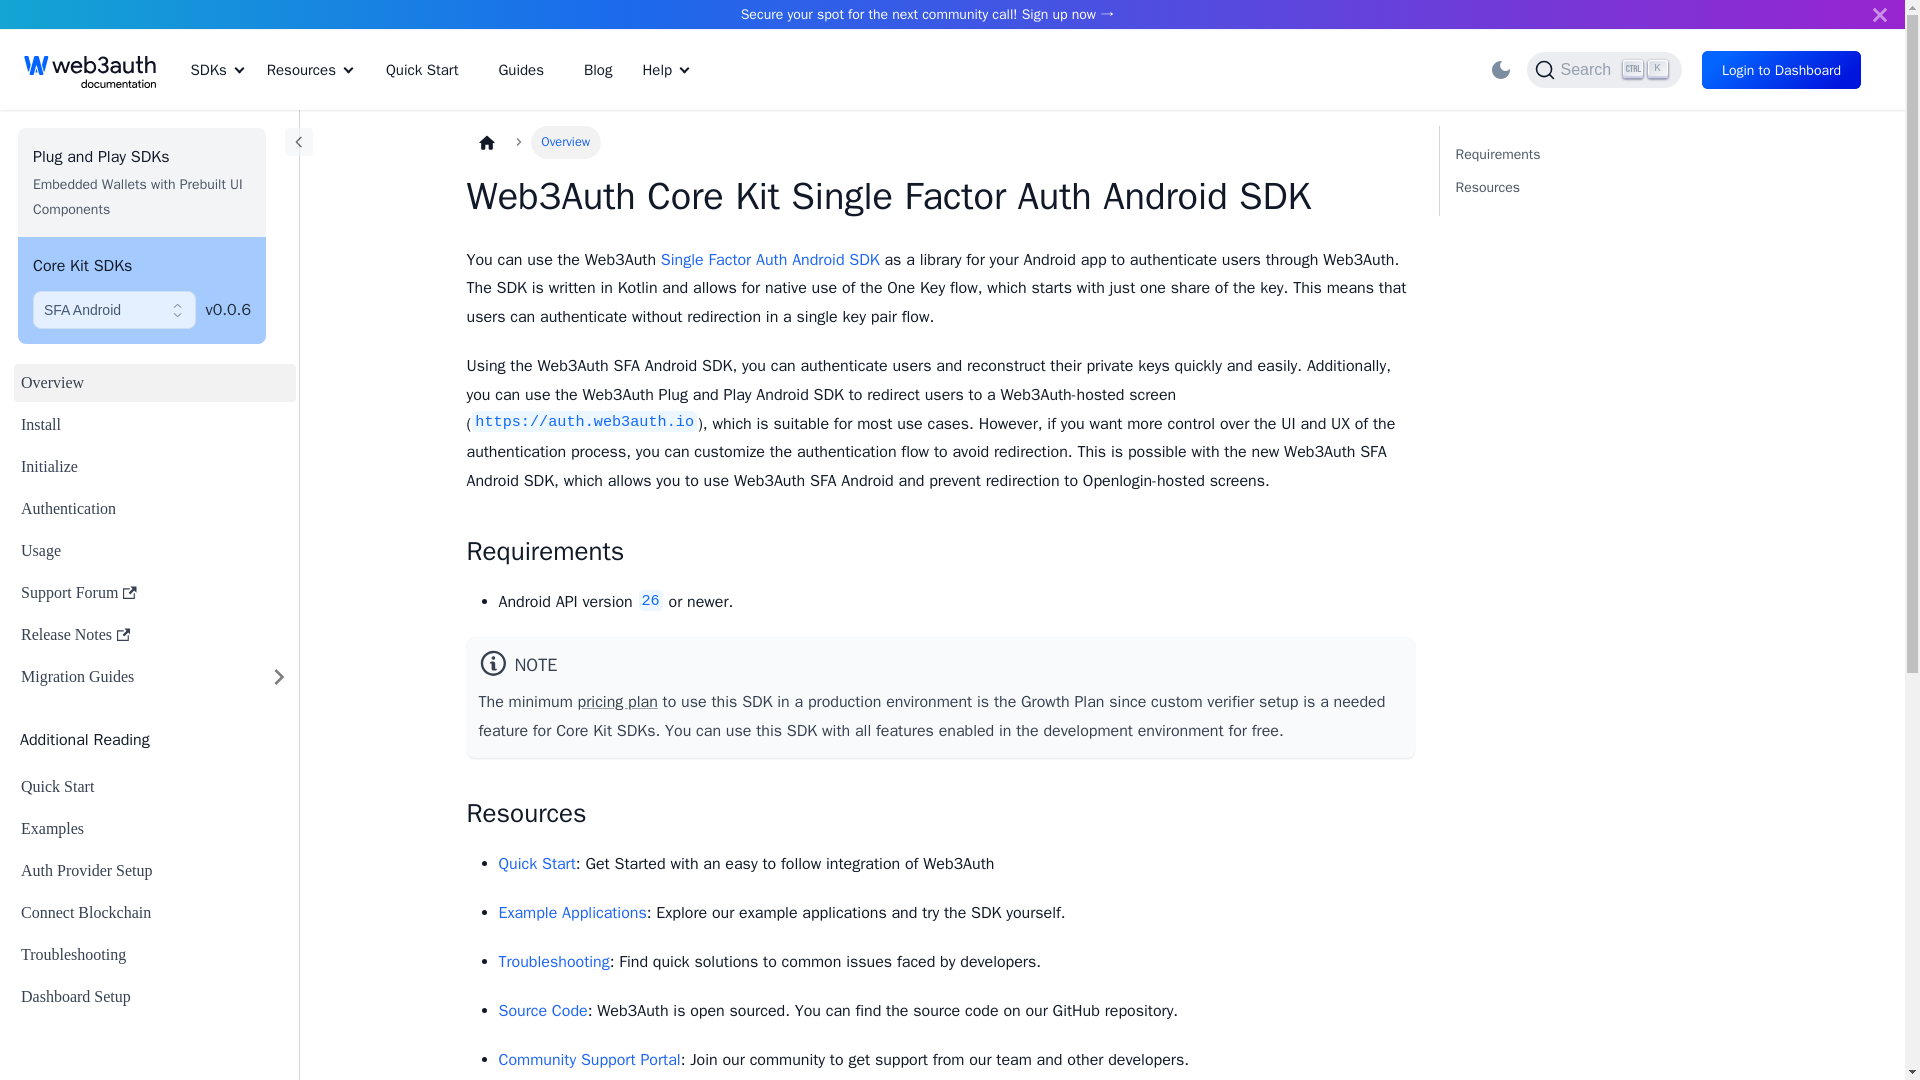  Describe the element at coordinates (1588, 171) in the screenshot. I see `SDKs` at that location.